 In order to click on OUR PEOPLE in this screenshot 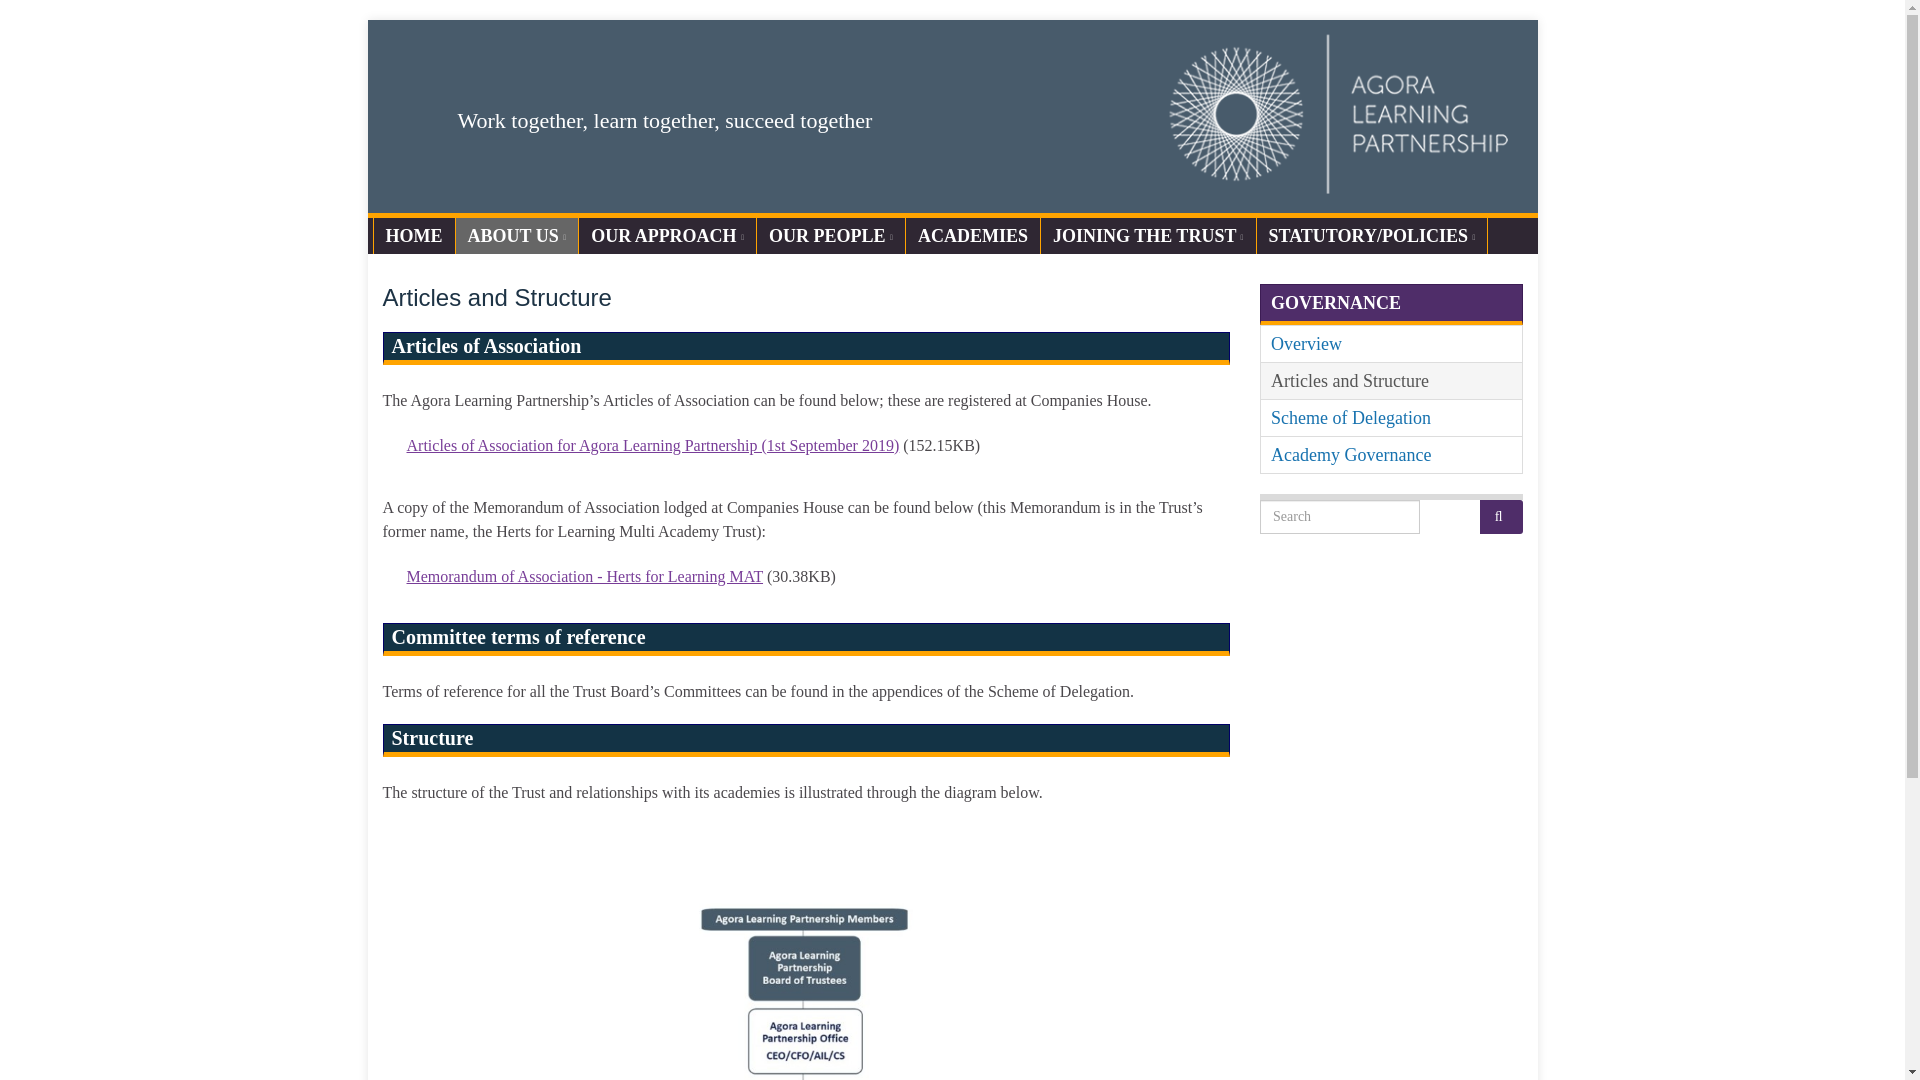, I will do `click(830, 236)`.